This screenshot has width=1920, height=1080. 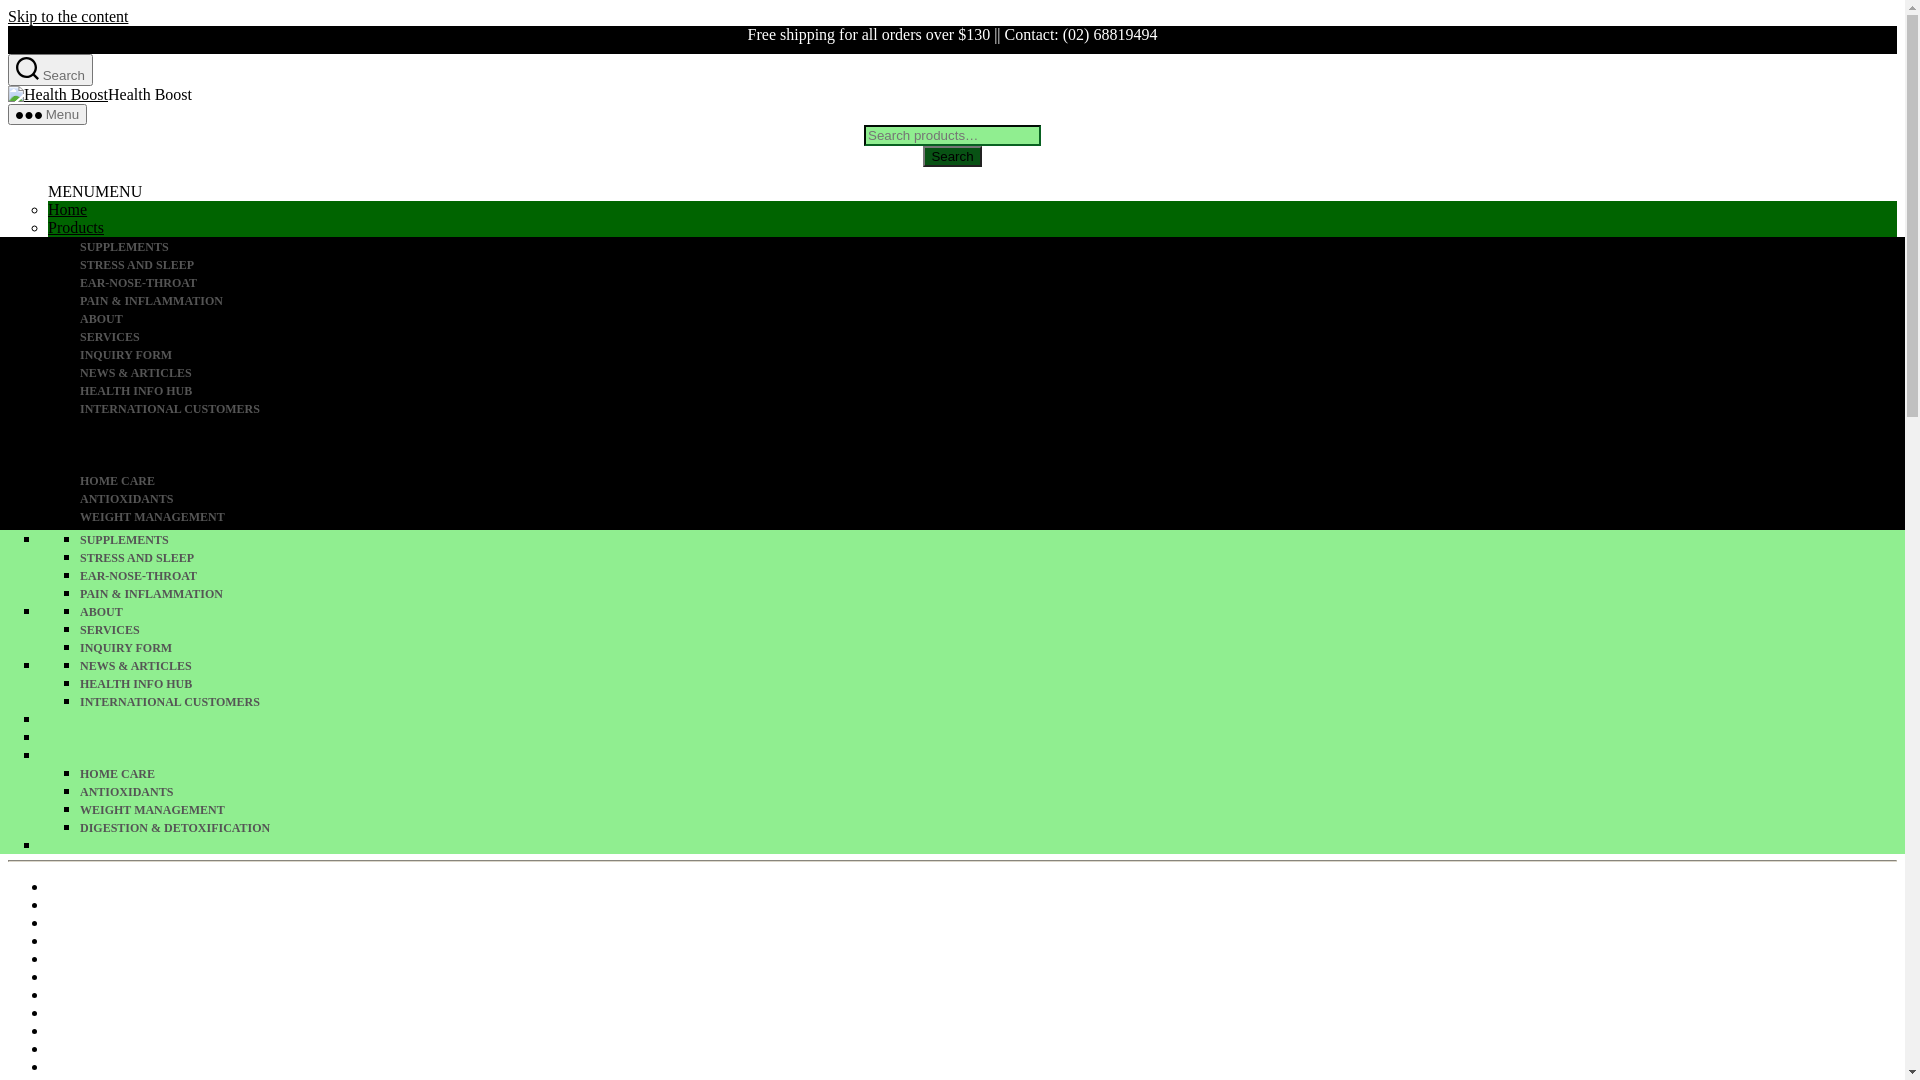 What do you see at coordinates (992, 558) in the screenshot?
I see `STRESS AND SLEEP` at bounding box center [992, 558].